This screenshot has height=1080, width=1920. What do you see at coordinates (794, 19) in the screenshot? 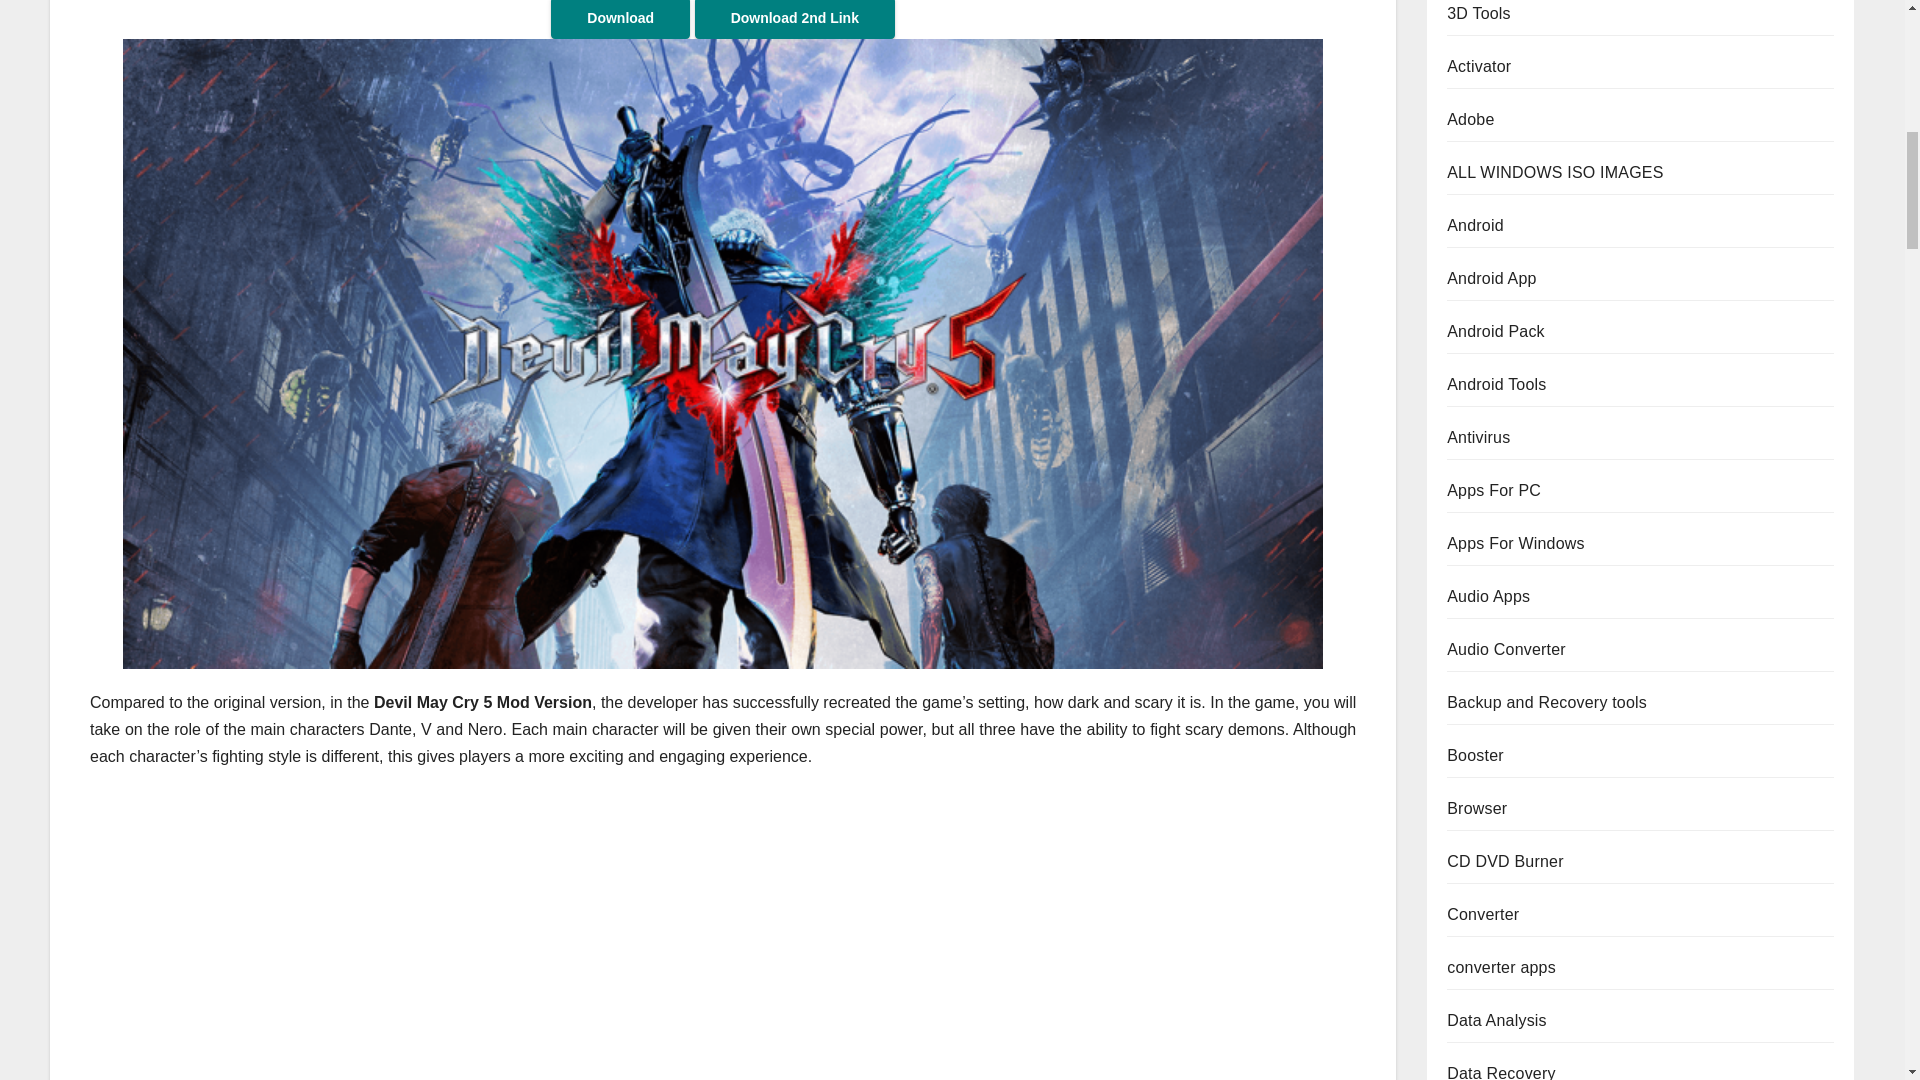
I see `Download 2nd Link` at bounding box center [794, 19].